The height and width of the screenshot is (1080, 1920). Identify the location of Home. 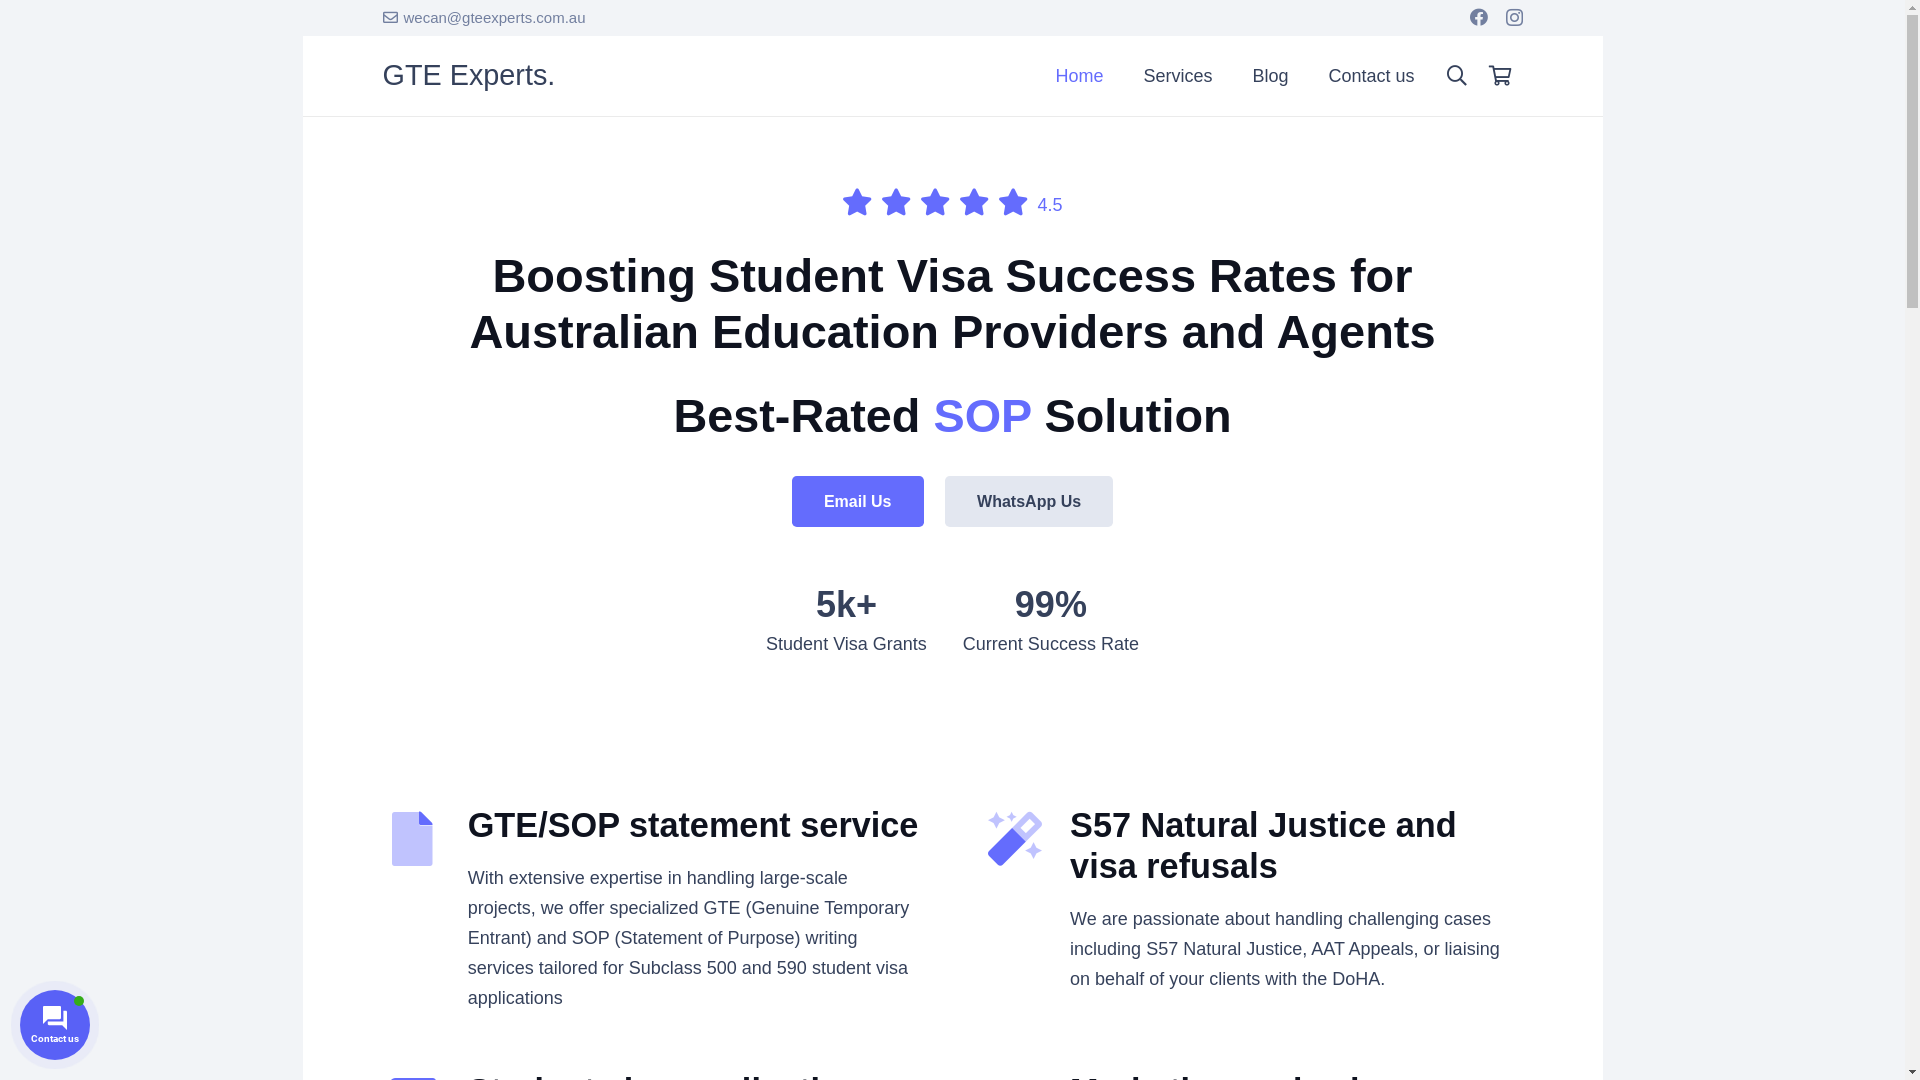
(1079, 76).